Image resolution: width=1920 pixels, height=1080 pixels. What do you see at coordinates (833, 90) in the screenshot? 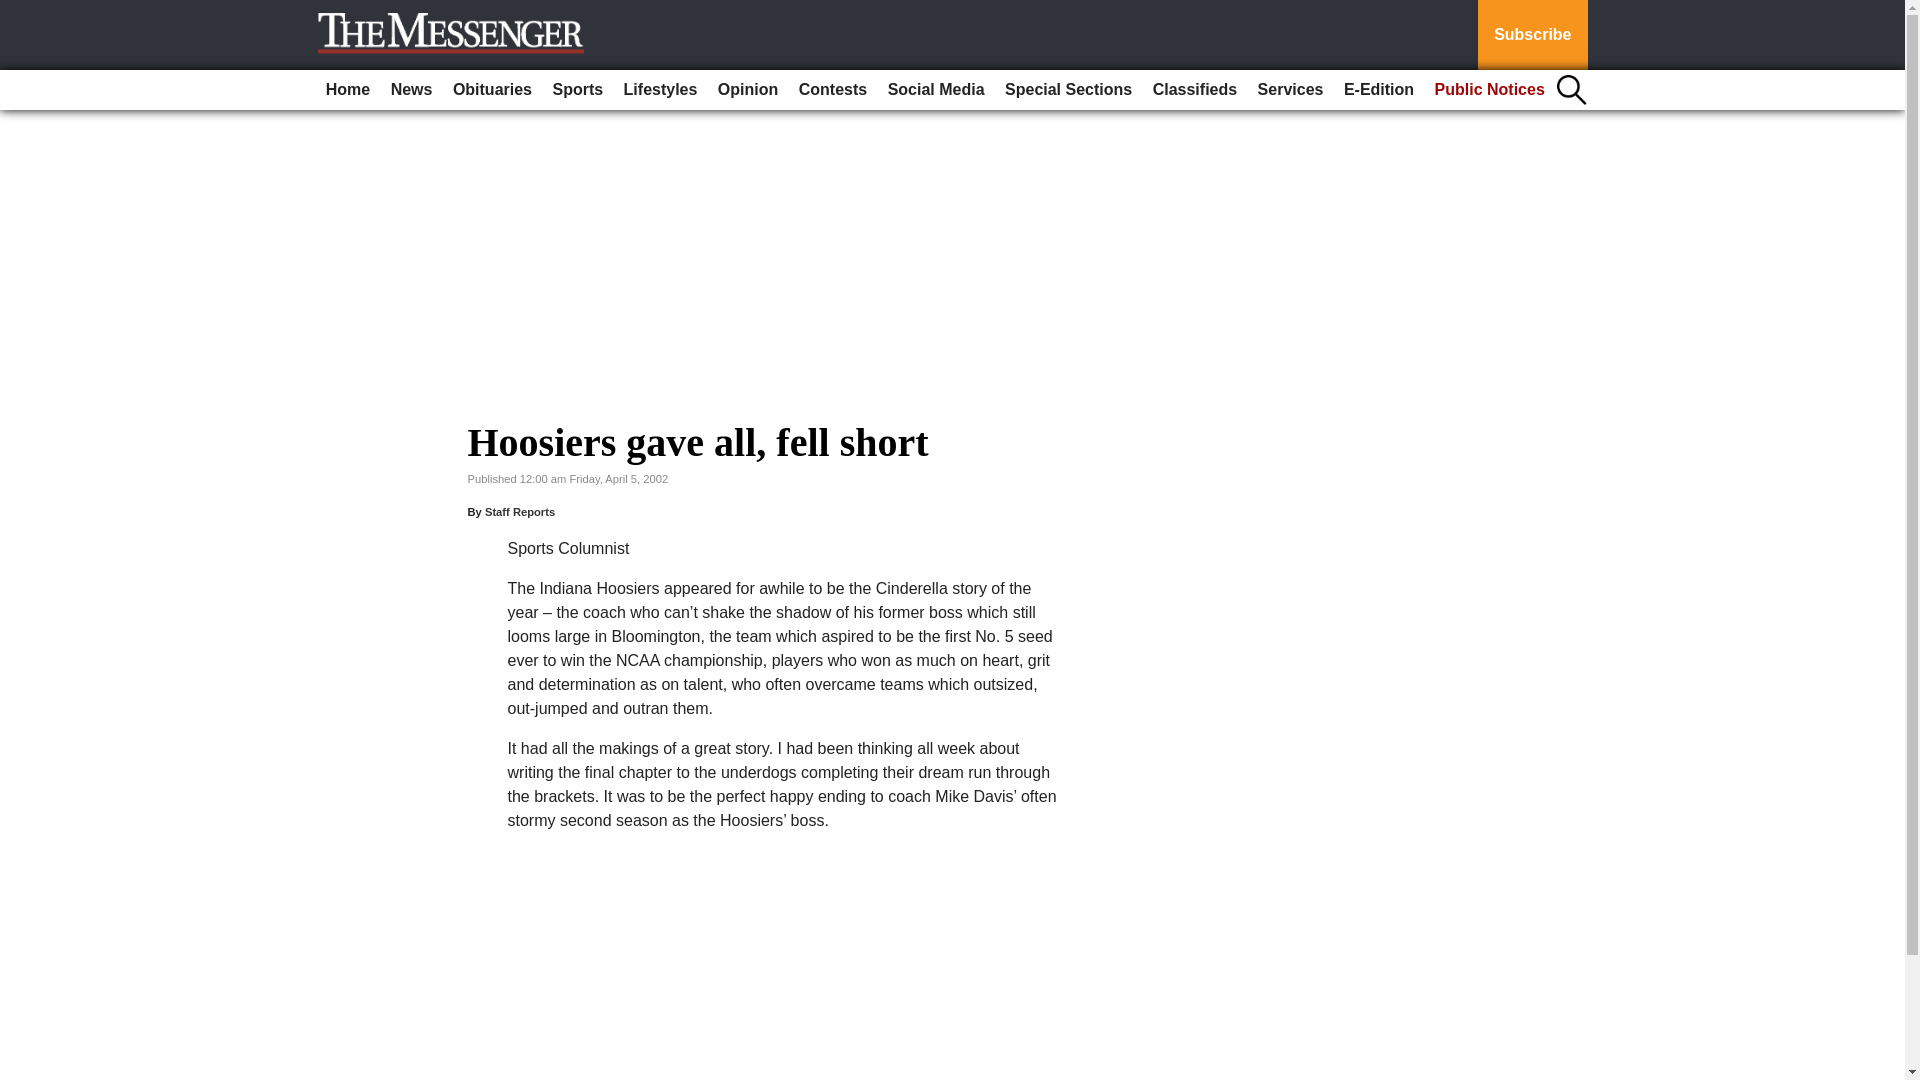
I see `Contests` at bounding box center [833, 90].